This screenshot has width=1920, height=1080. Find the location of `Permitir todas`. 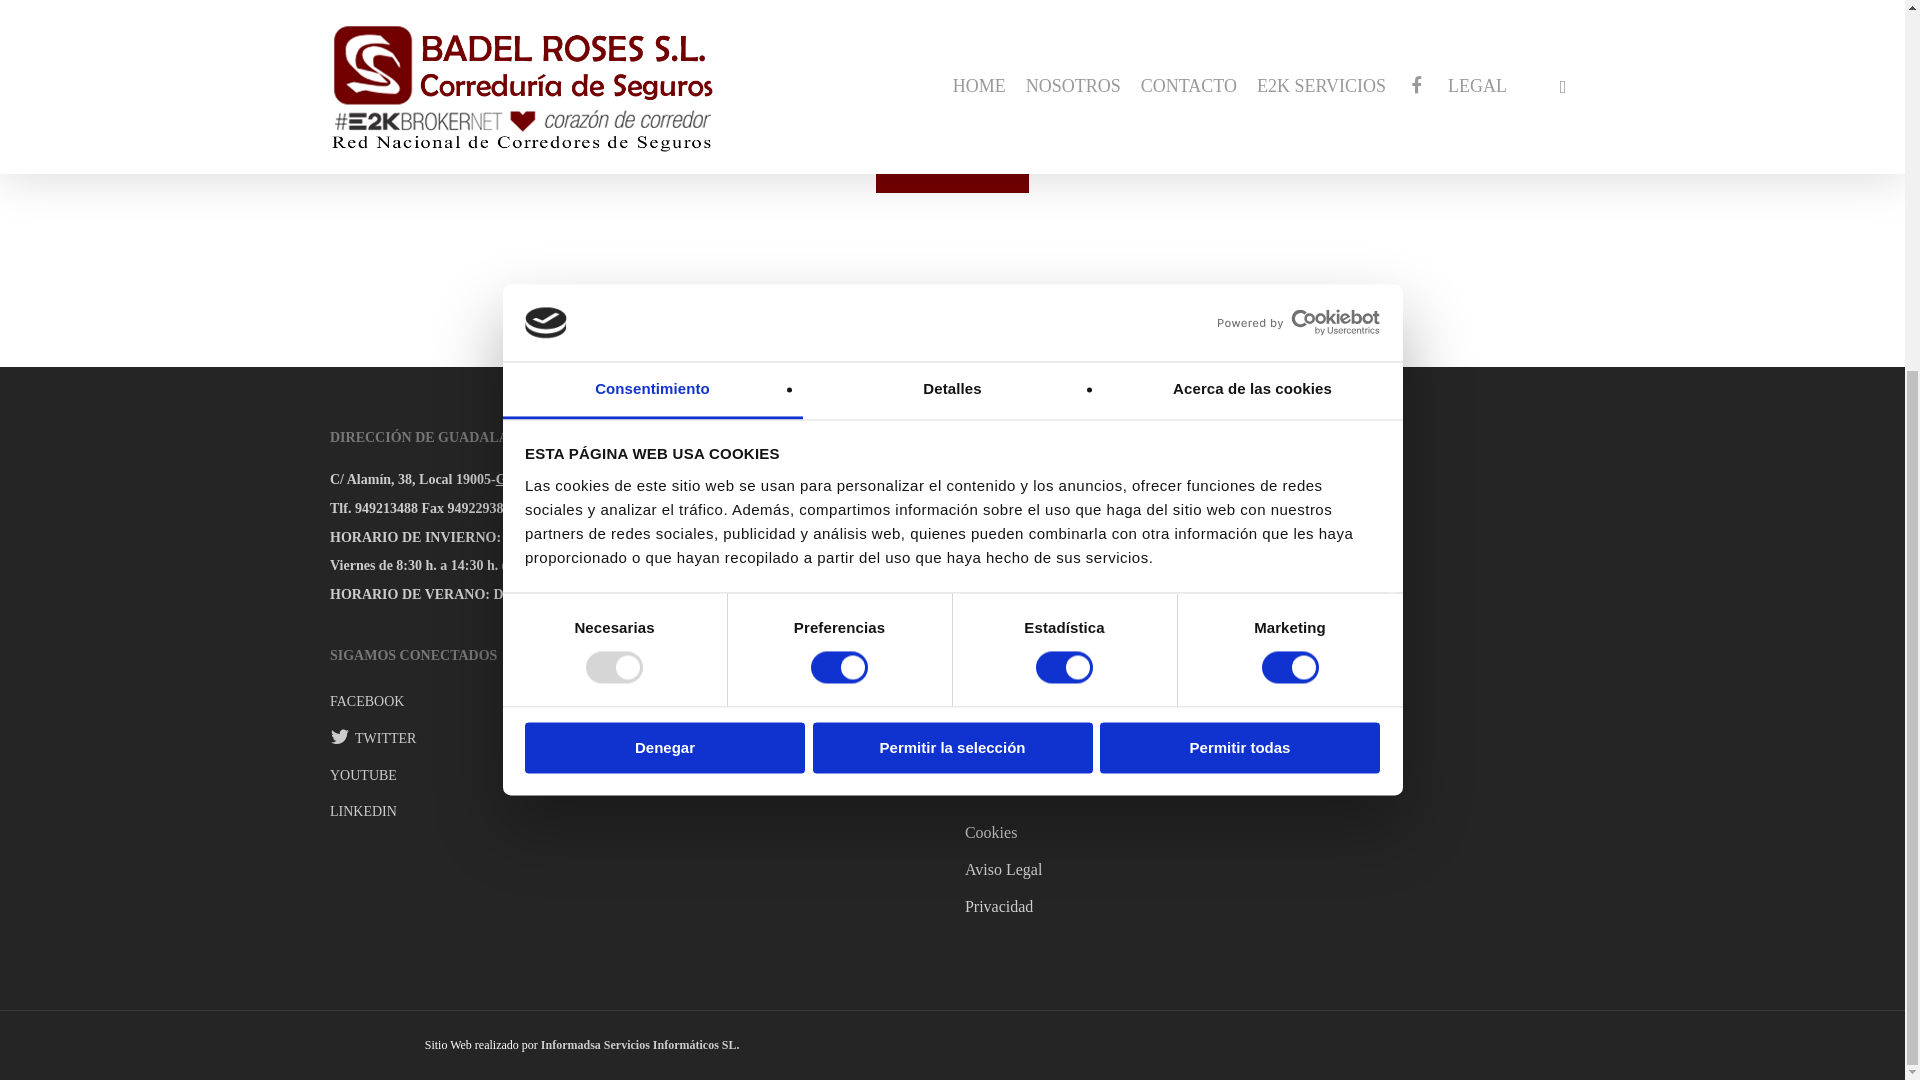

Permitir todas is located at coordinates (1240, 194).